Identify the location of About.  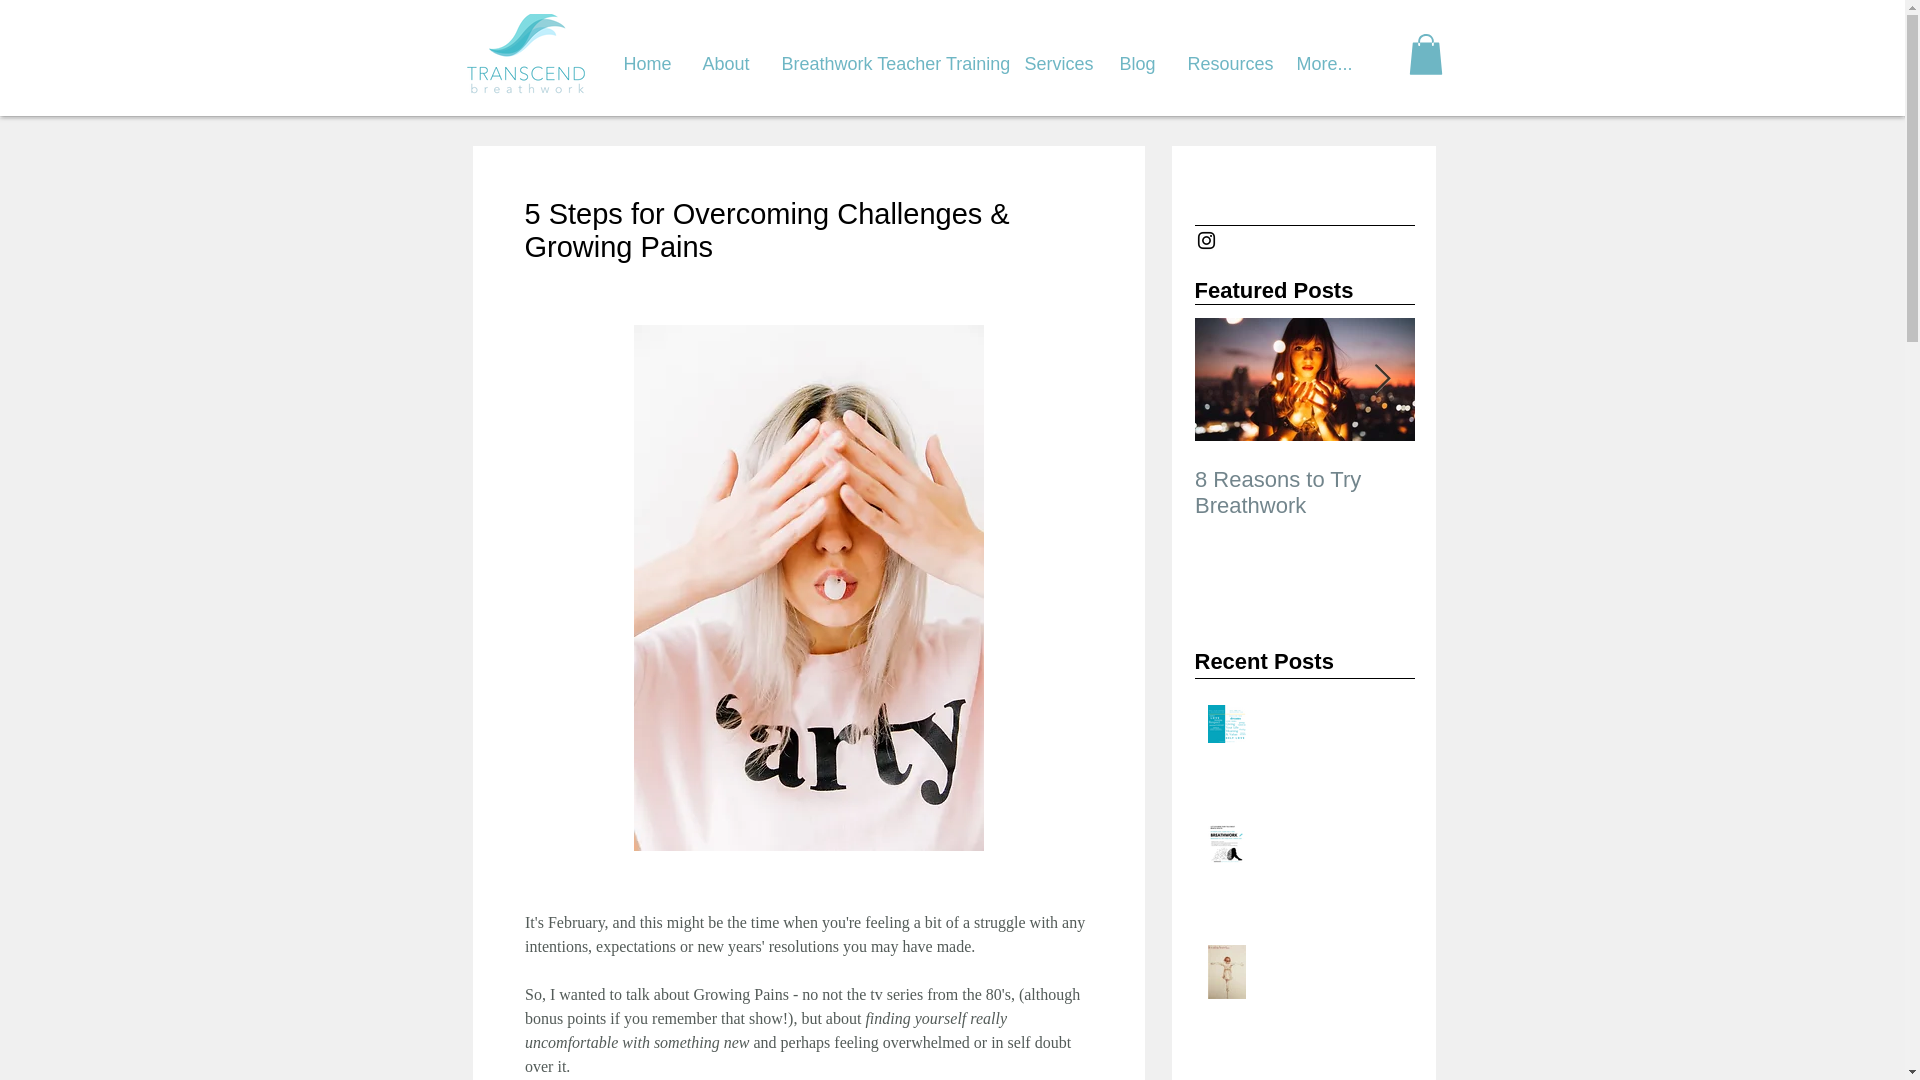
(724, 54).